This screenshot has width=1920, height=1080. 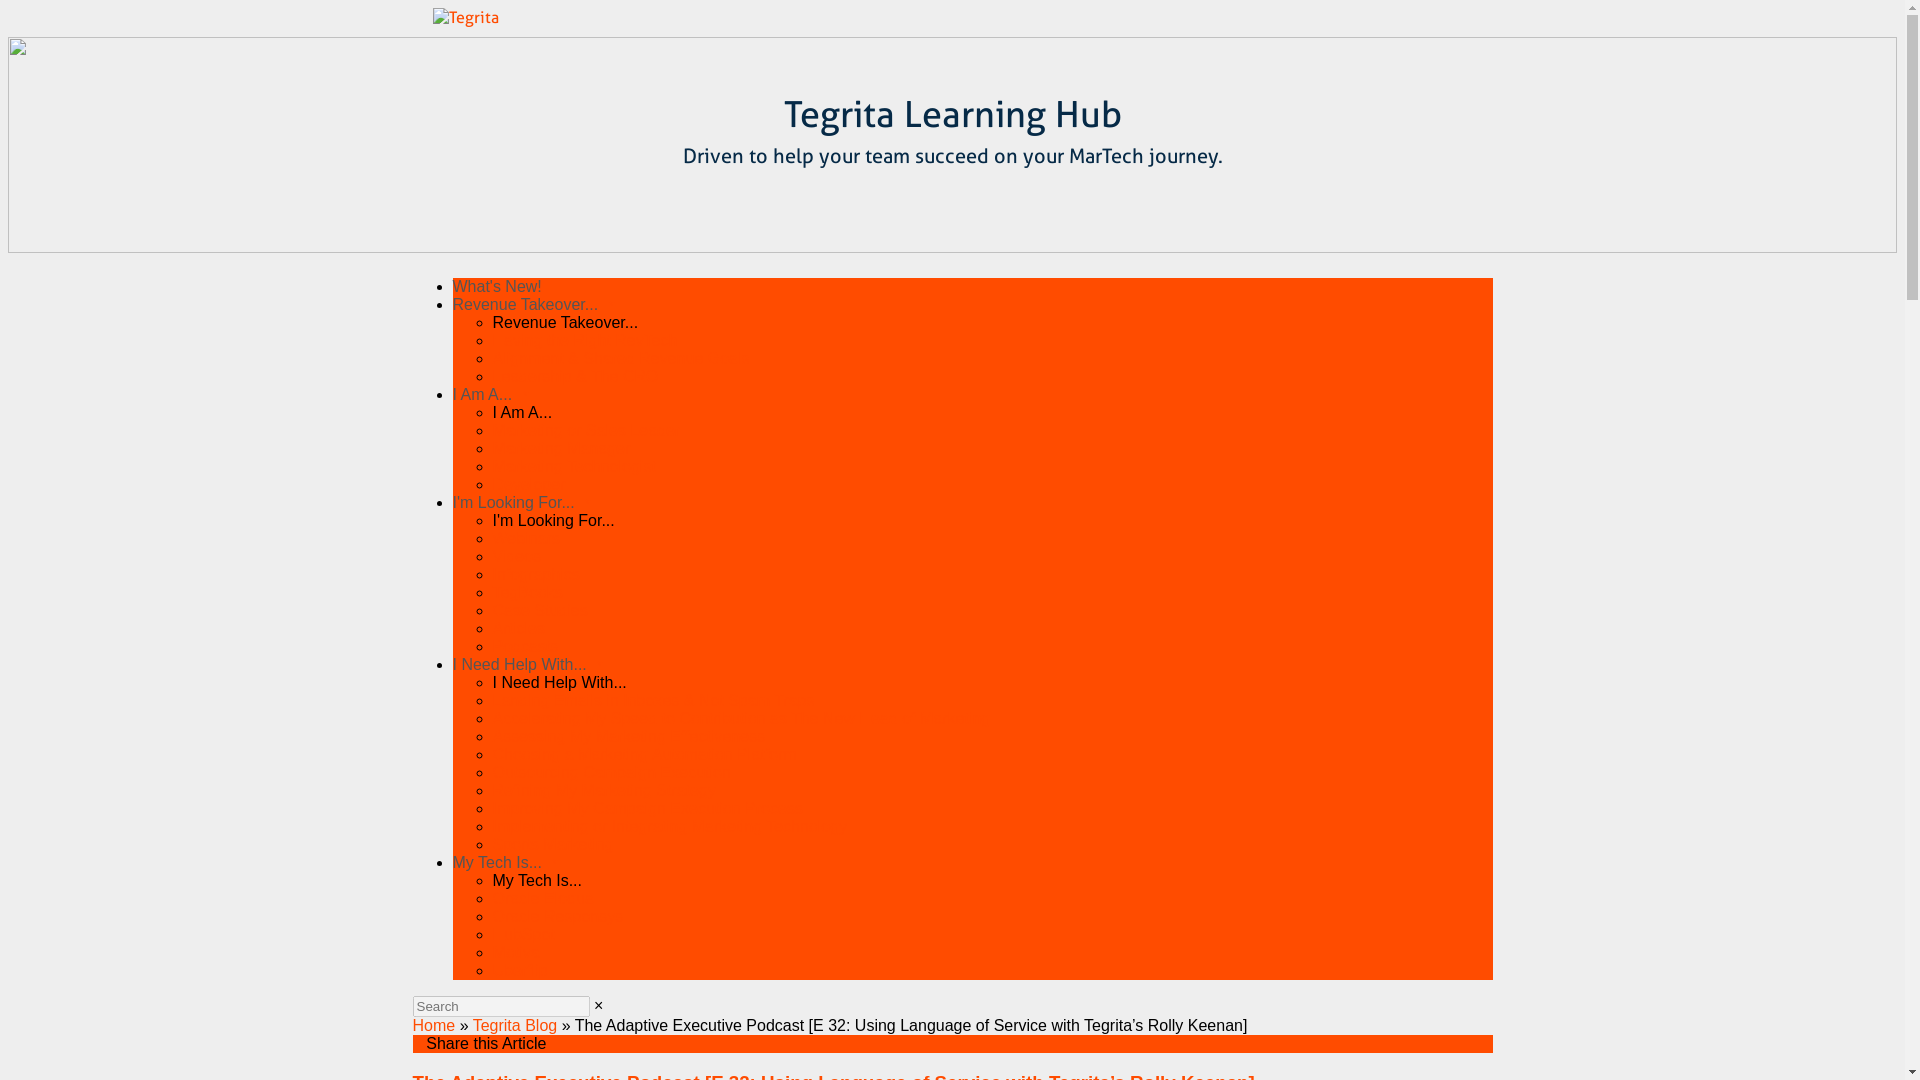 What do you see at coordinates (585, 430) in the screenshot?
I see `Marketing or Sales Leader` at bounding box center [585, 430].